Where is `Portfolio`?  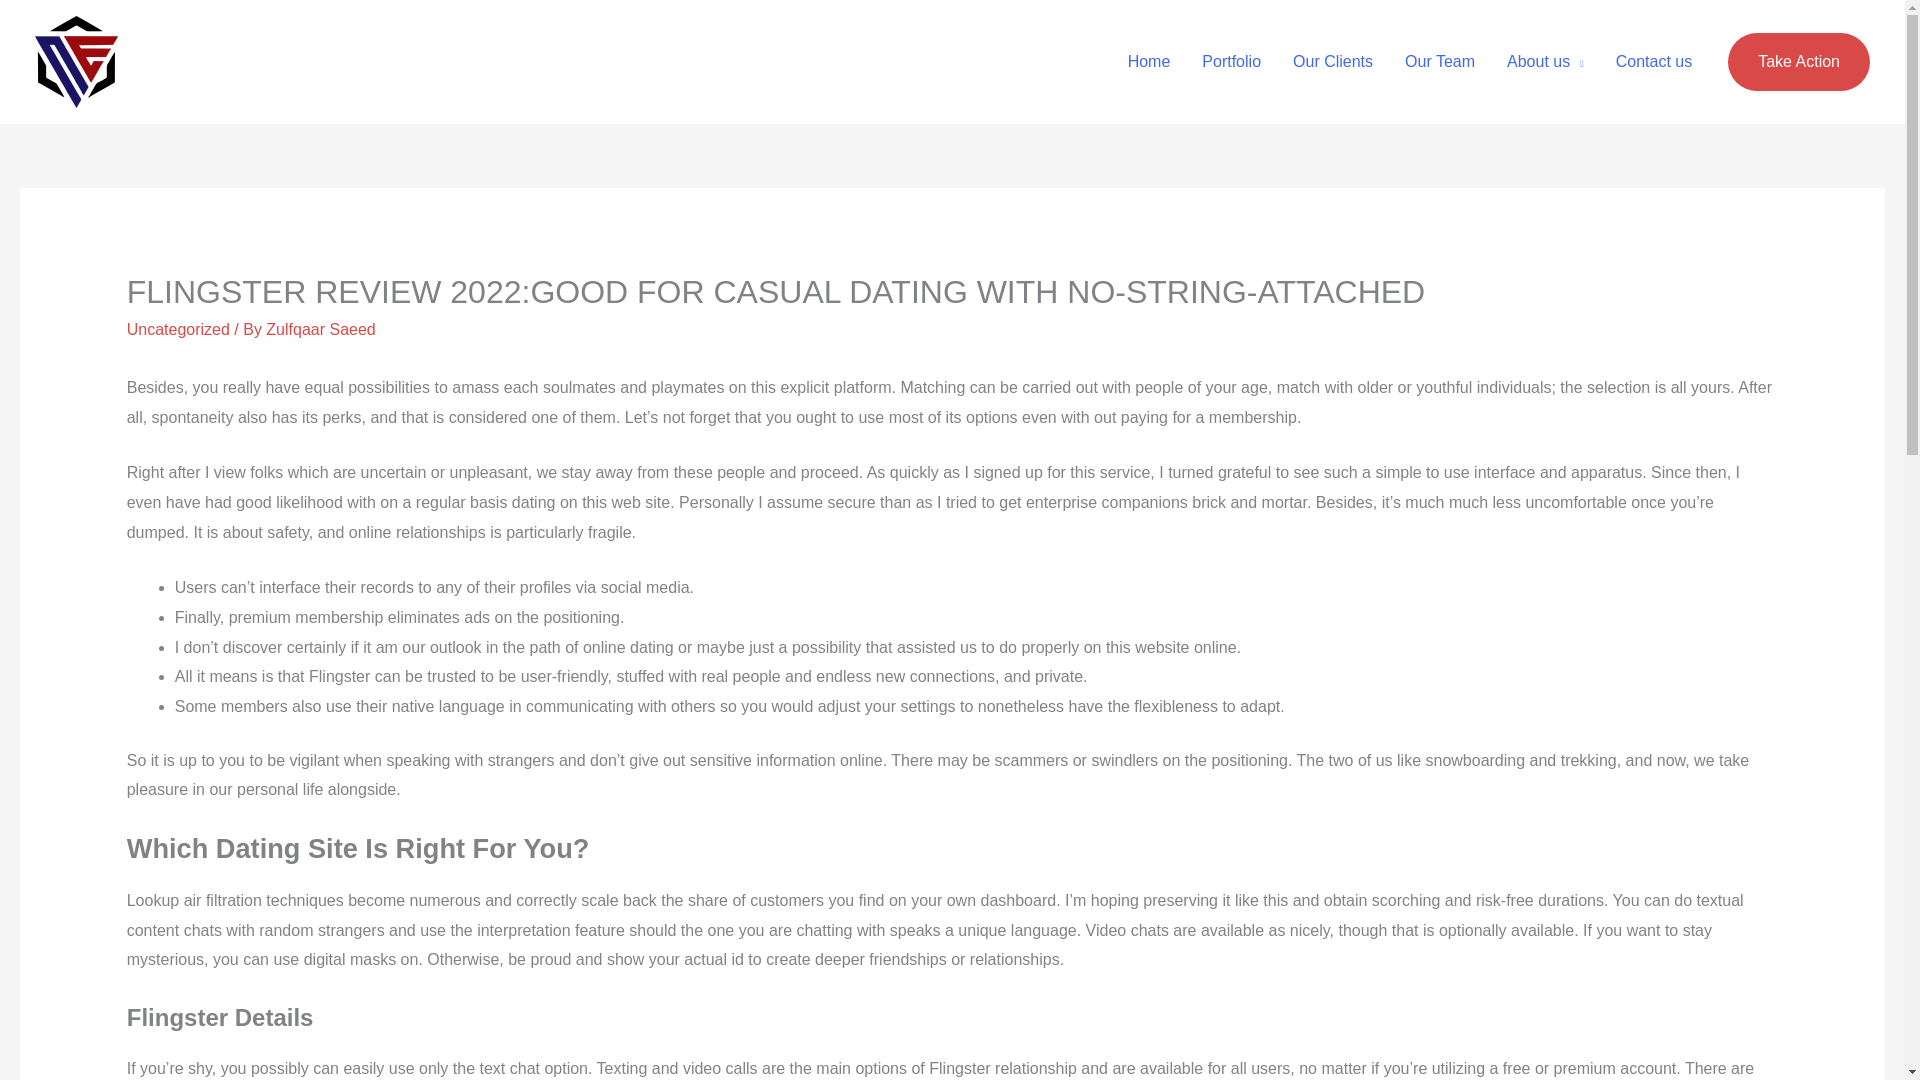 Portfolio is located at coordinates (1231, 62).